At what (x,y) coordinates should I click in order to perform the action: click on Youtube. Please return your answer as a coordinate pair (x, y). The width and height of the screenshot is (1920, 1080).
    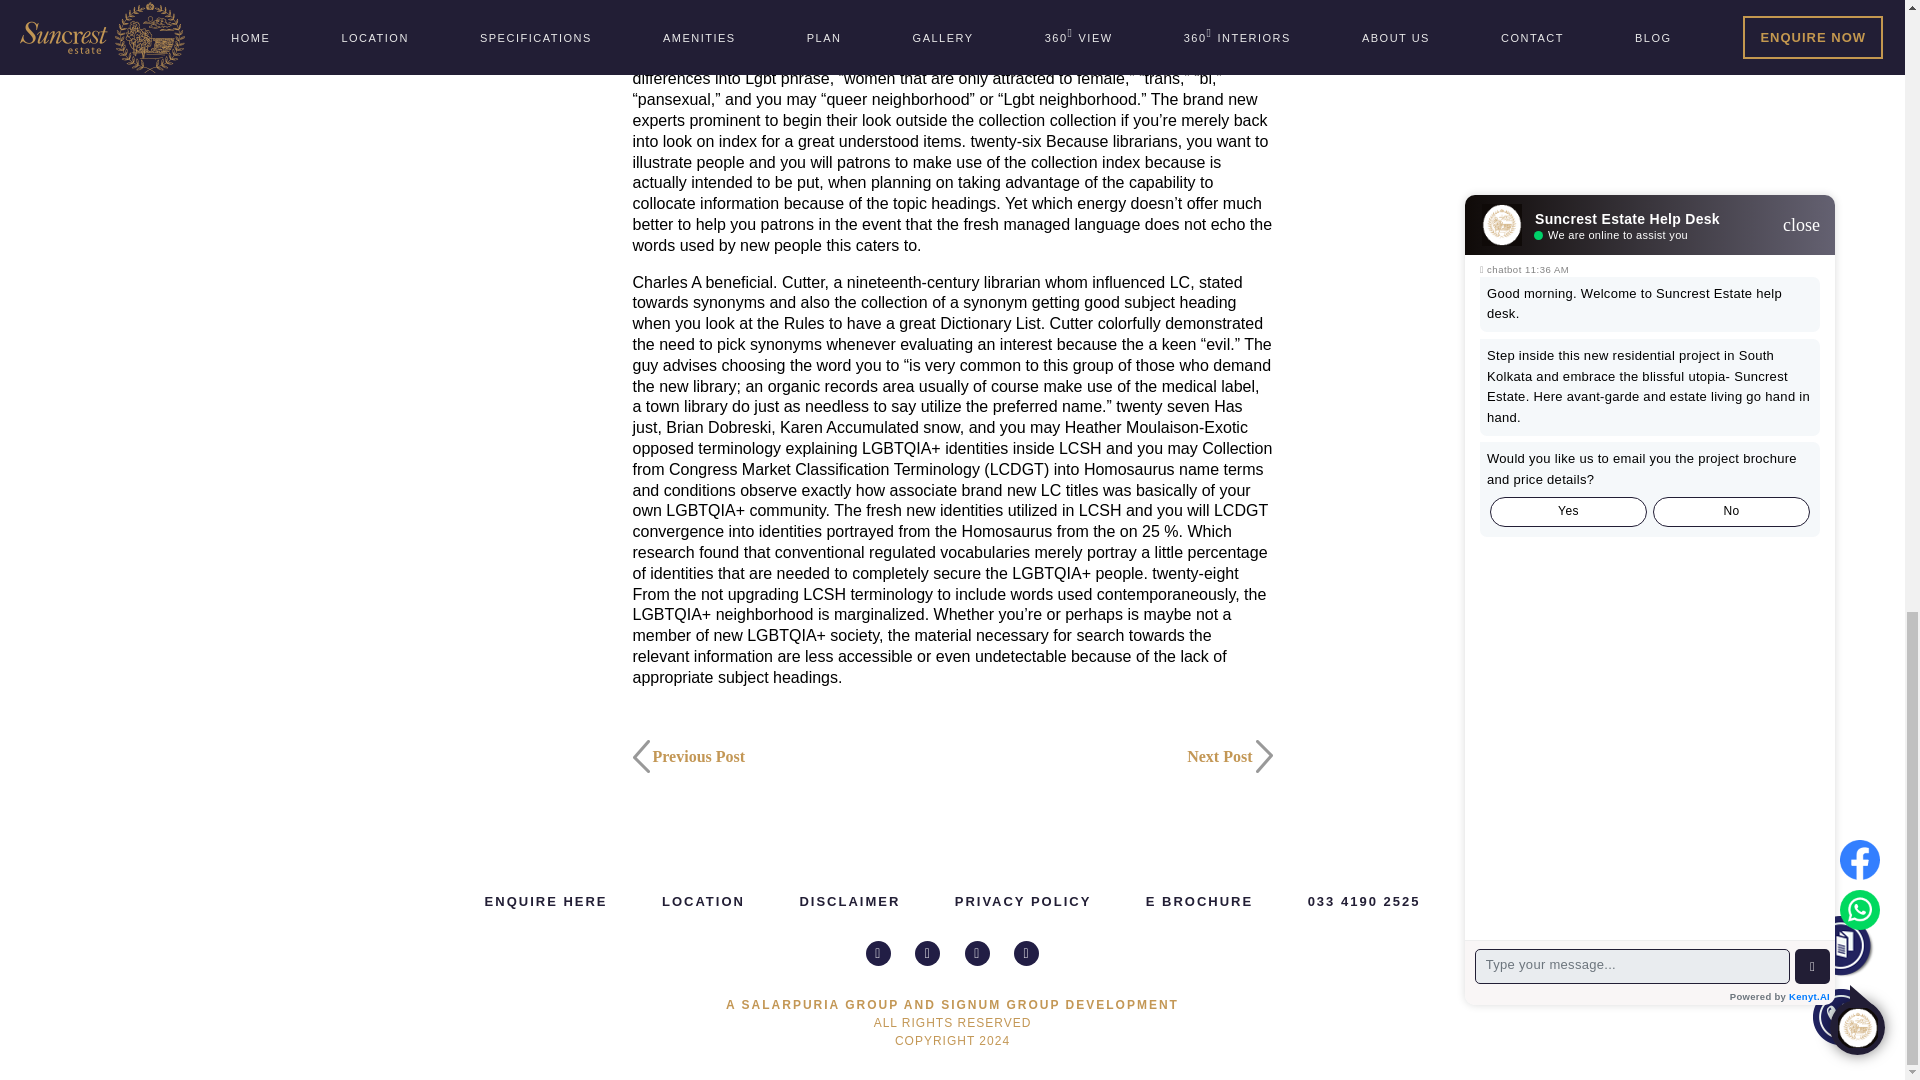
    Looking at the image, I should click on (978, 952).